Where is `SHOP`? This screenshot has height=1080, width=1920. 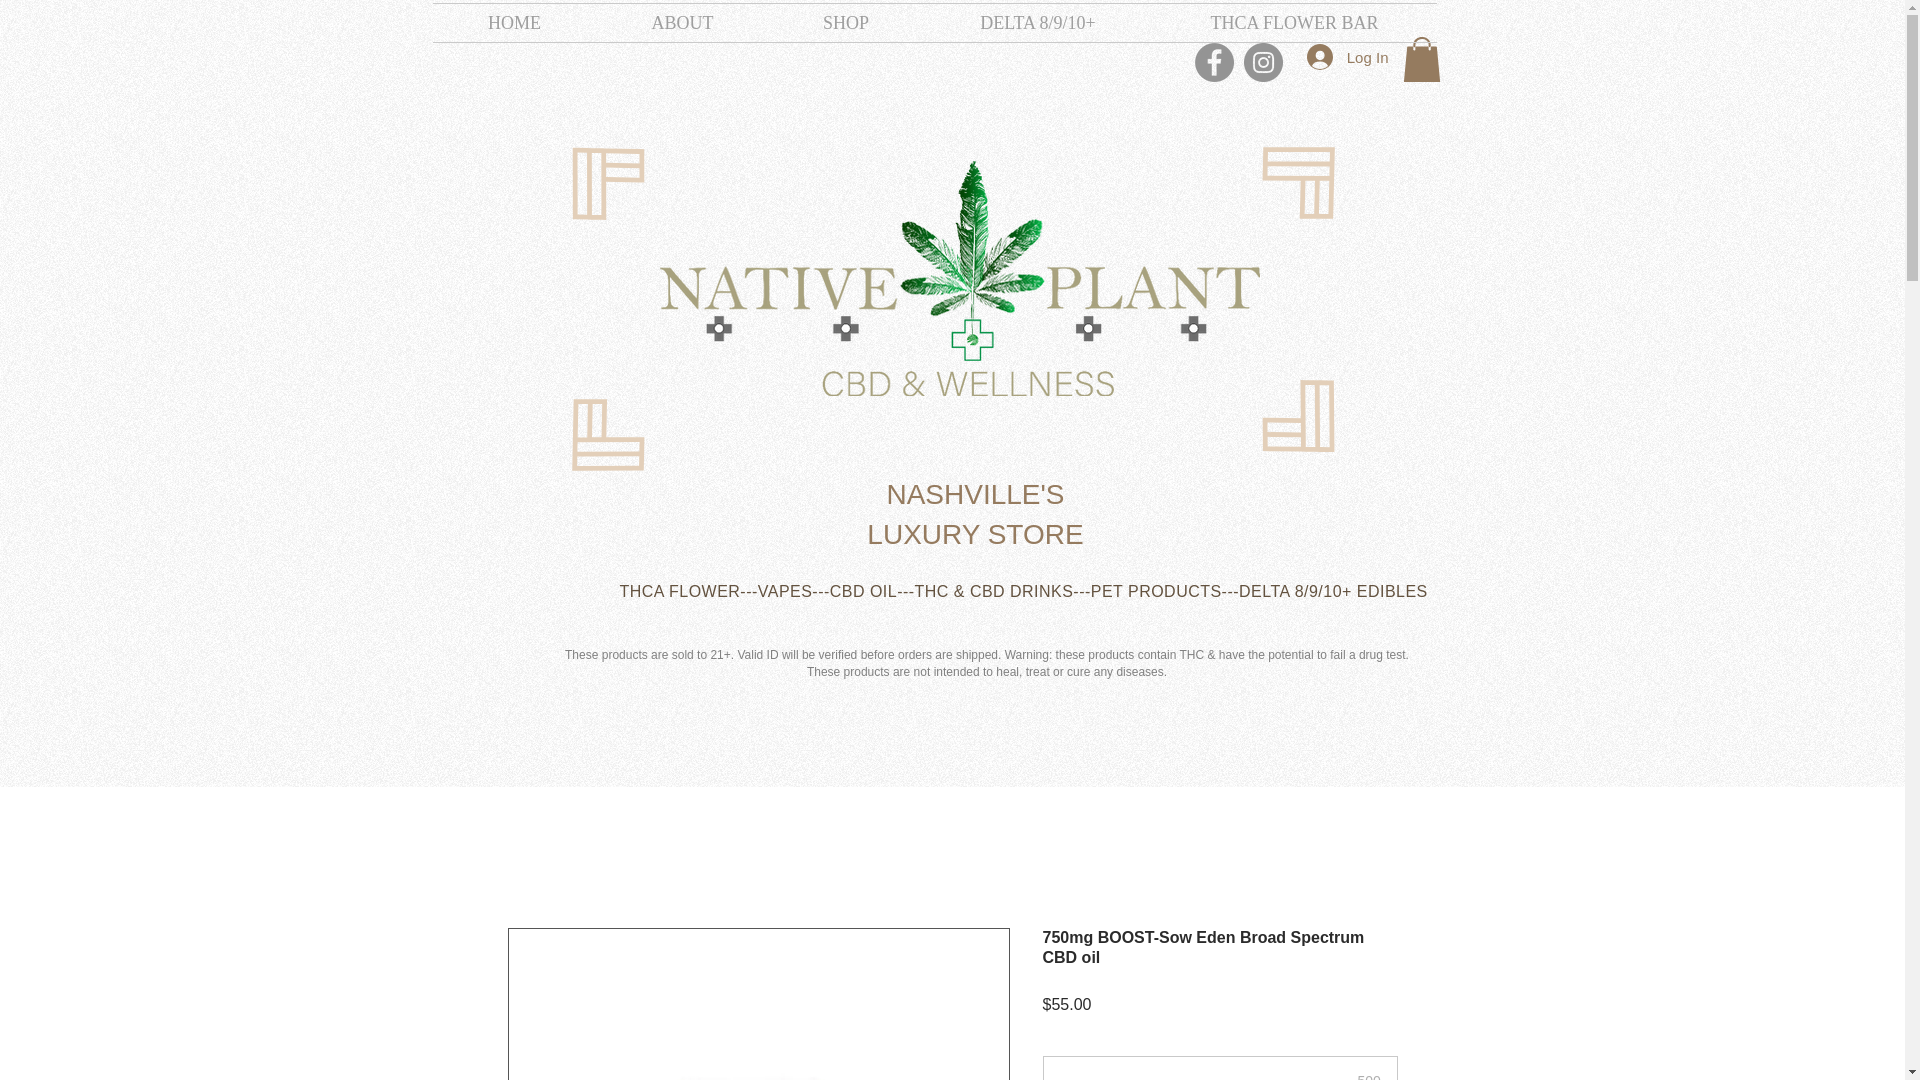
SHOP is located at coordinates (846, 23).